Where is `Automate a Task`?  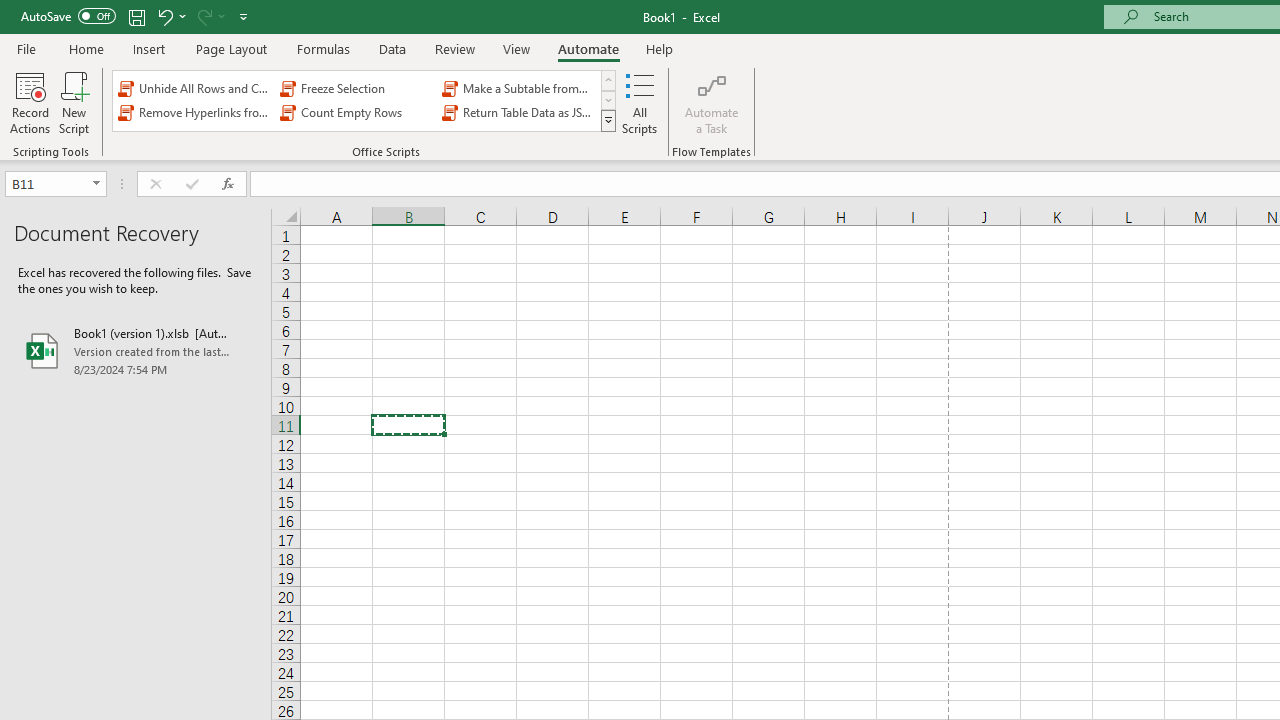
Automate a Task is located at coordinates (712, 102).